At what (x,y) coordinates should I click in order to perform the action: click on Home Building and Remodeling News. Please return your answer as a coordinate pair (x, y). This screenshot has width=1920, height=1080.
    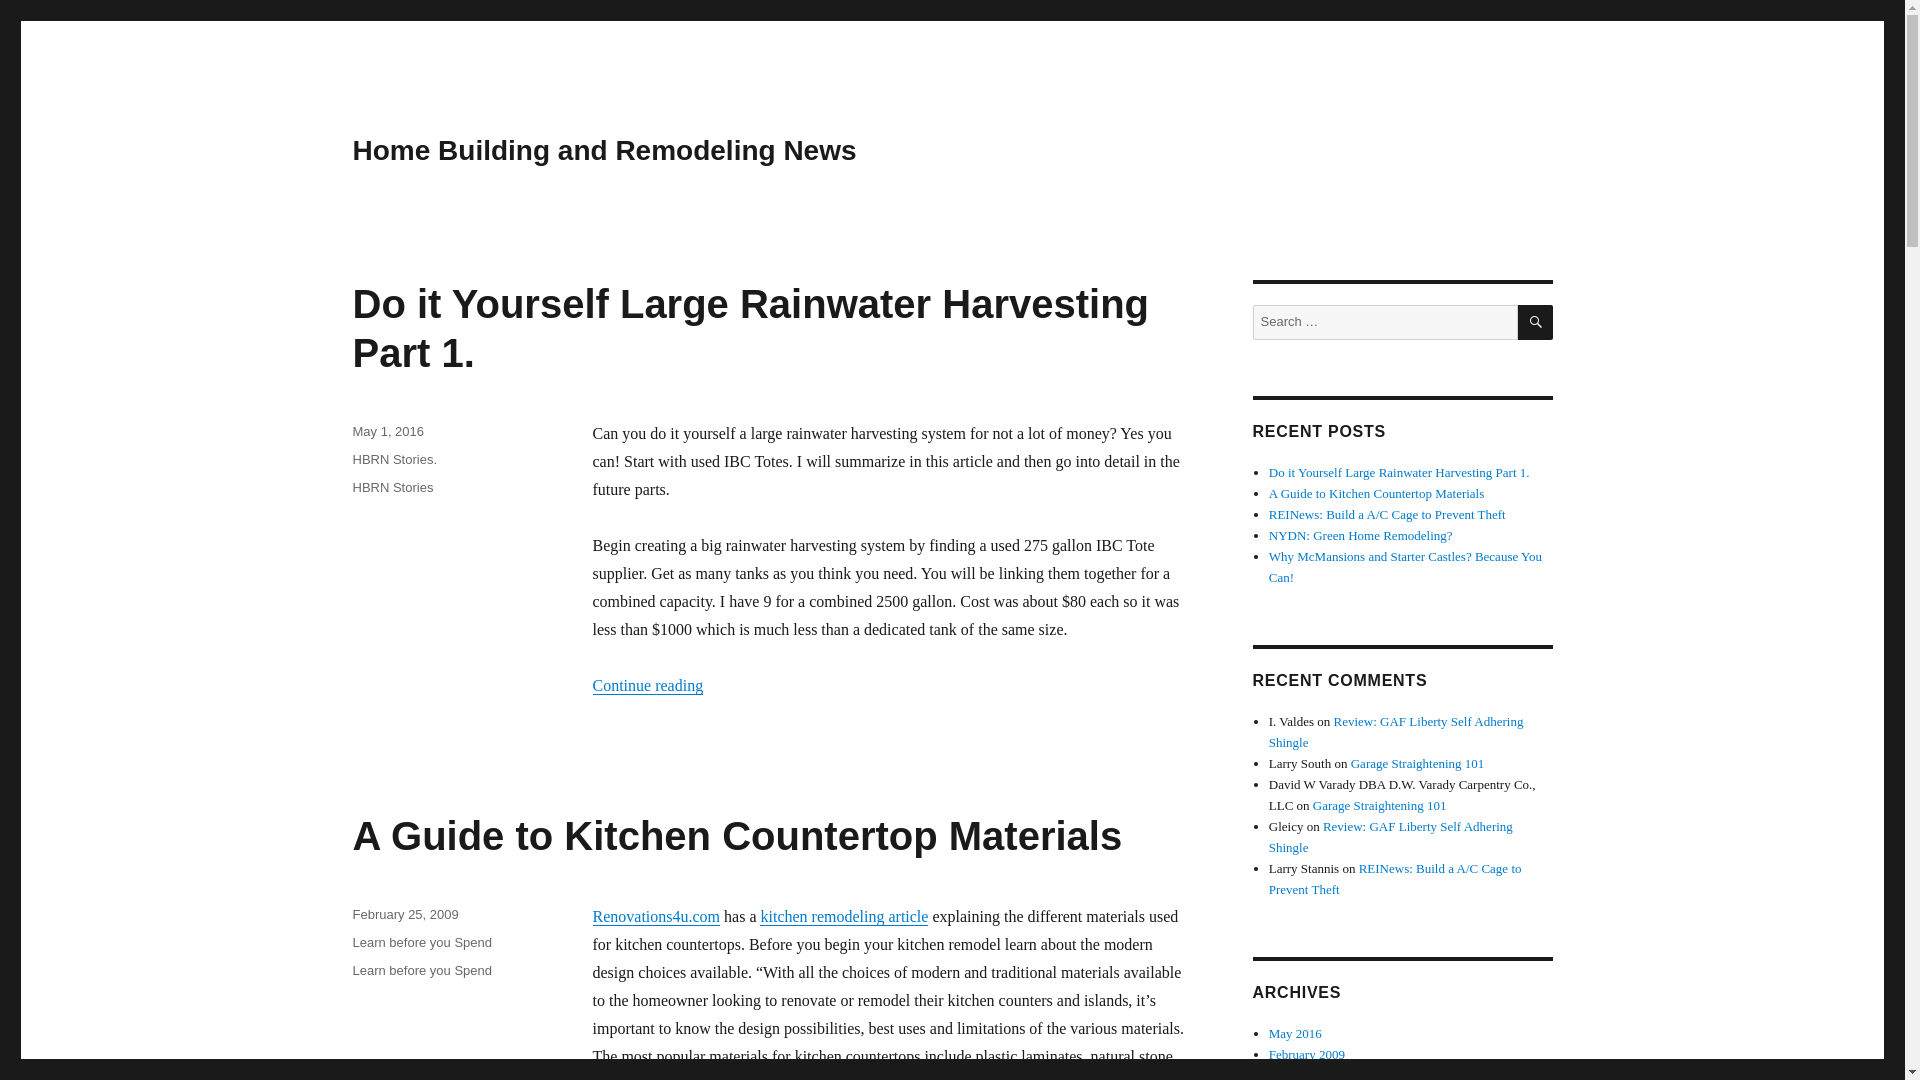
    Looking at the image, I should click on (604, 150).